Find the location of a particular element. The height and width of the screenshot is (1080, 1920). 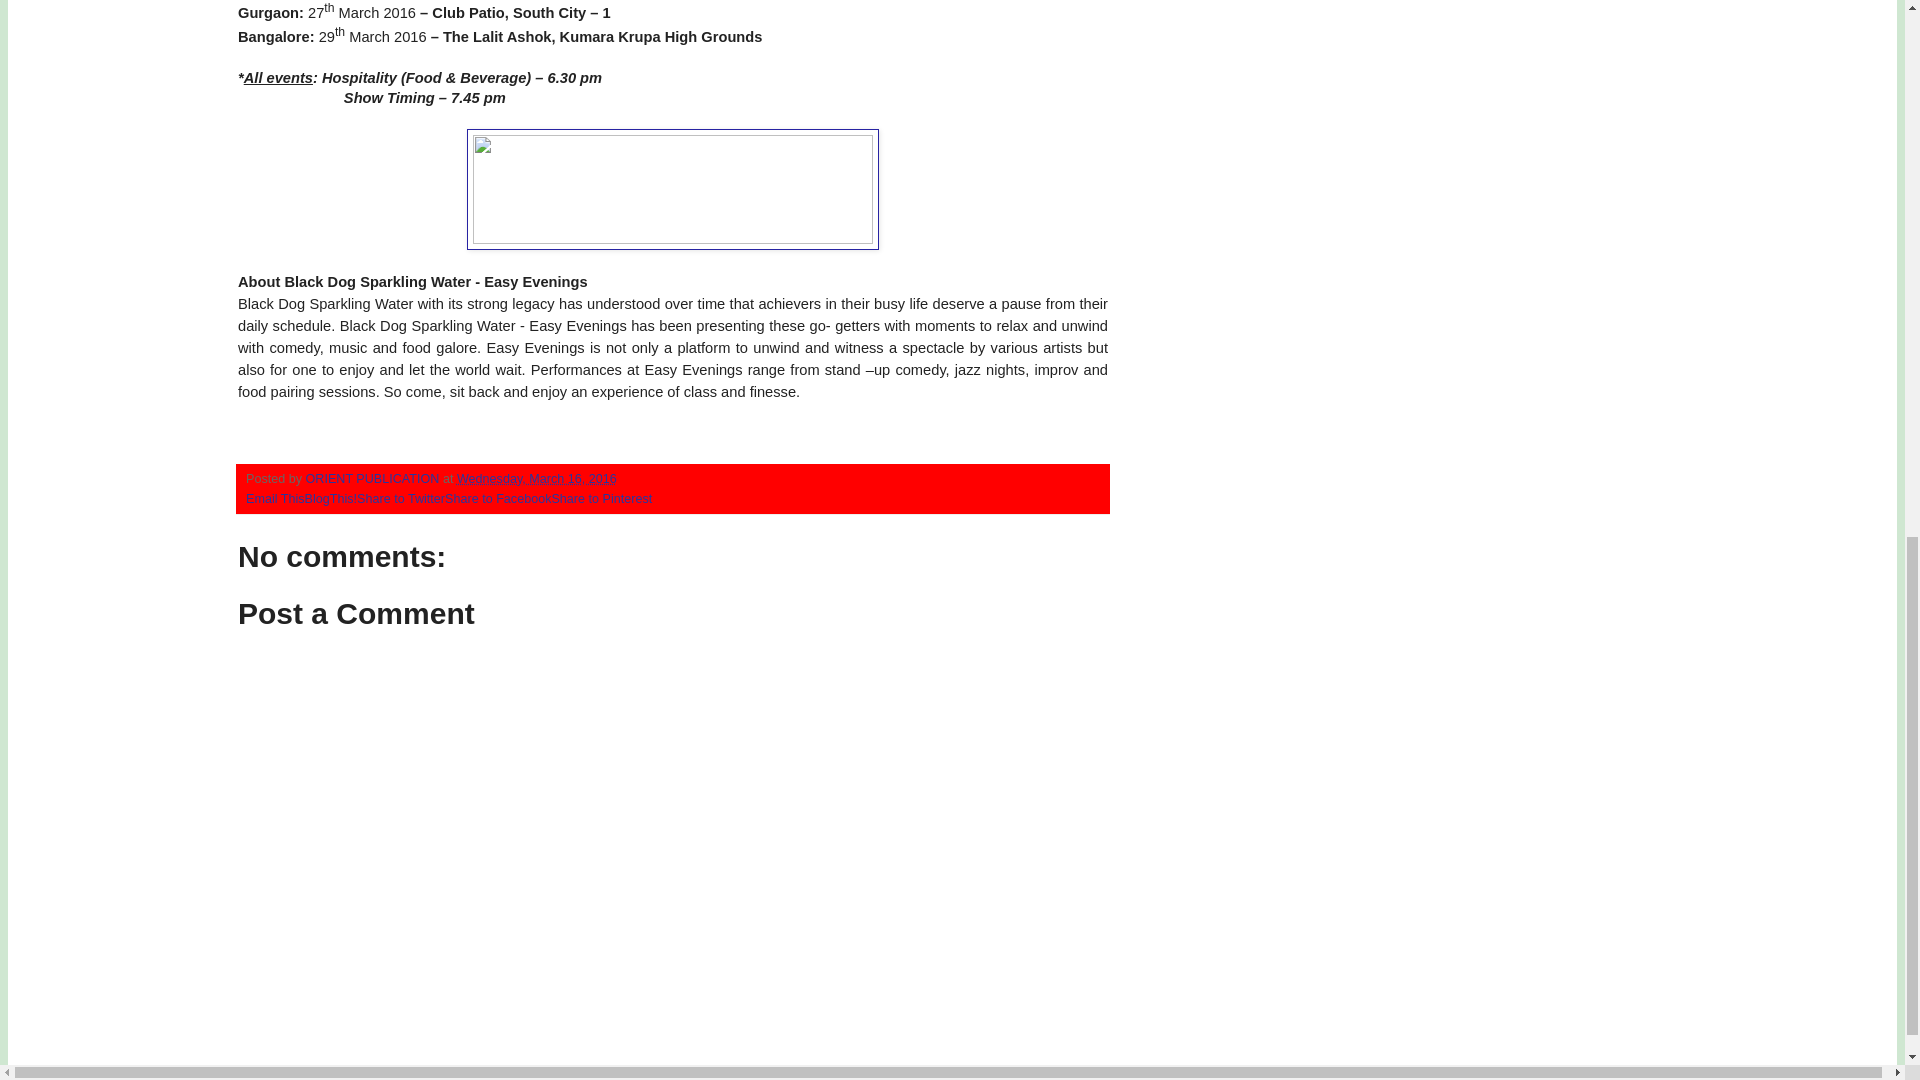

Wednesday, March 16, 2016 is located at coordinates (536, 478).